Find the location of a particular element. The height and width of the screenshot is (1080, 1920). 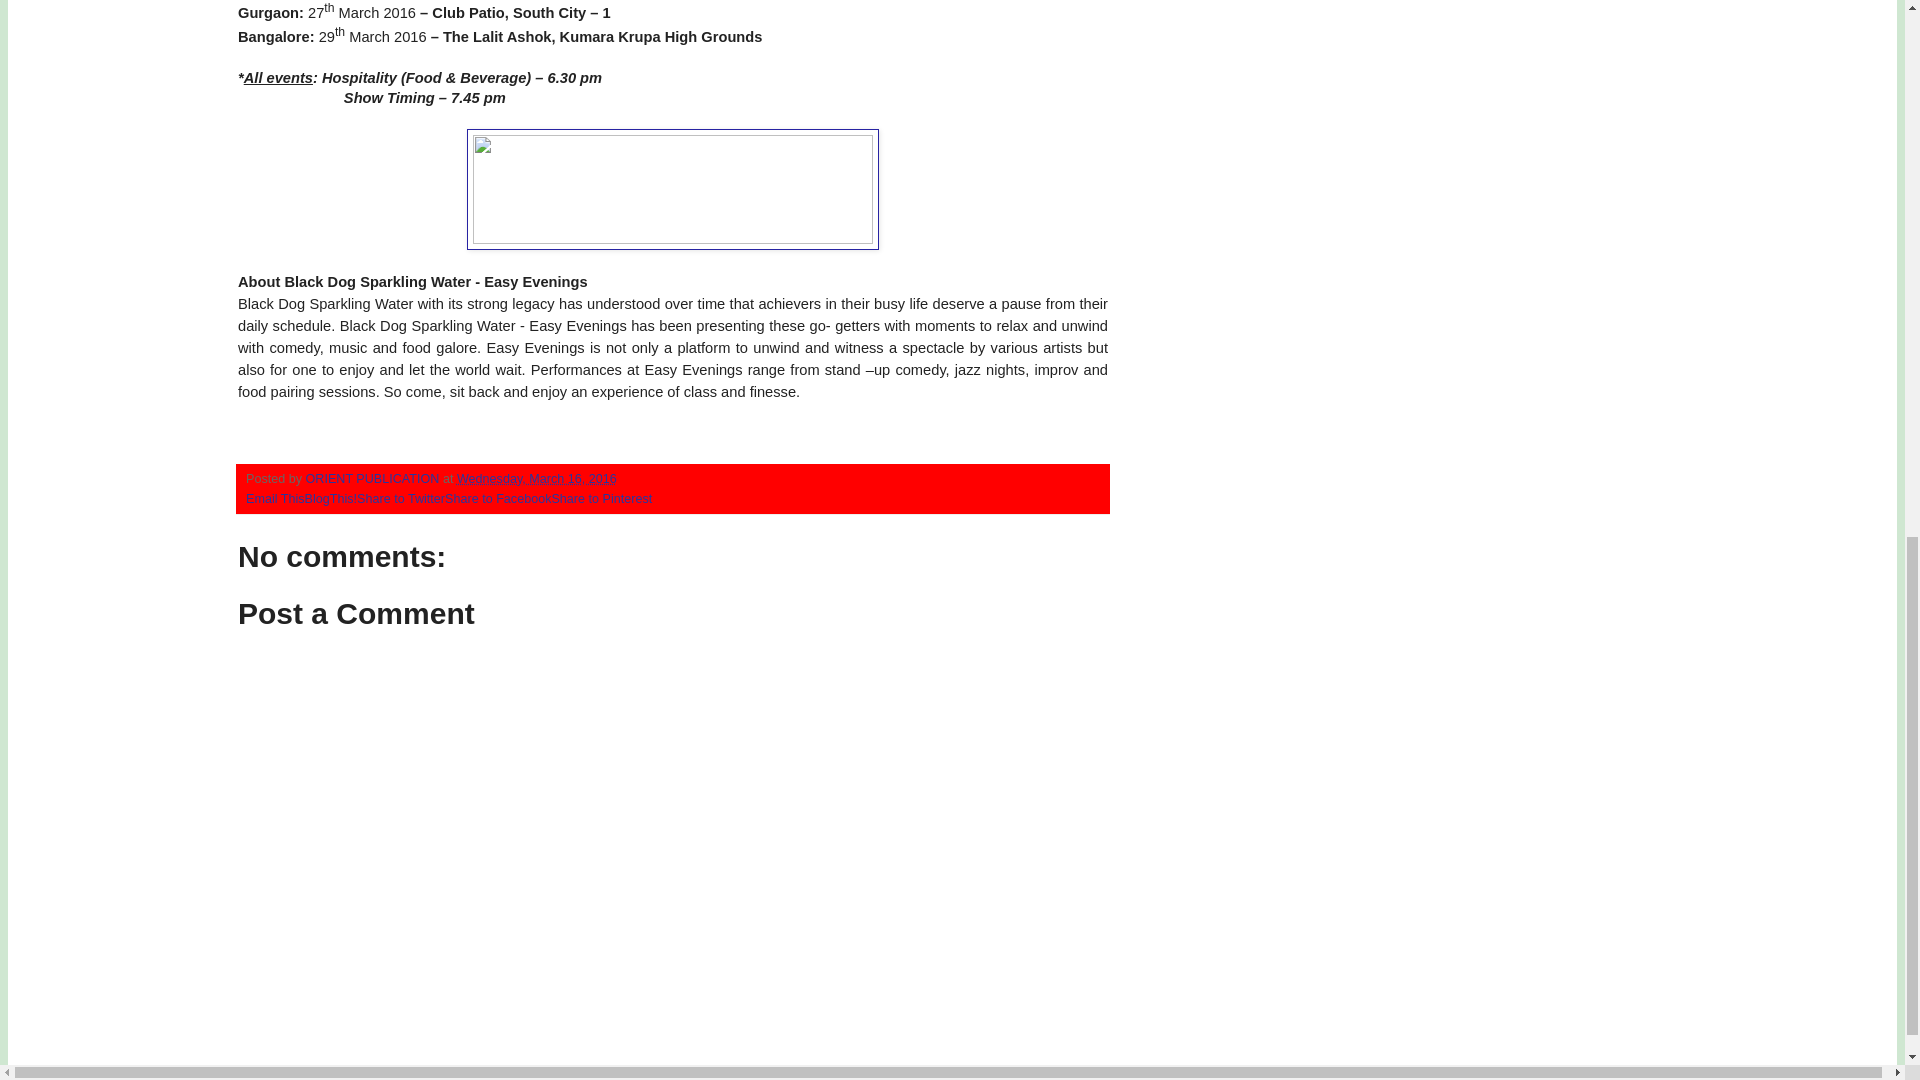

Wednesday, March 16, 2016 is located at coordinates (536, 478).